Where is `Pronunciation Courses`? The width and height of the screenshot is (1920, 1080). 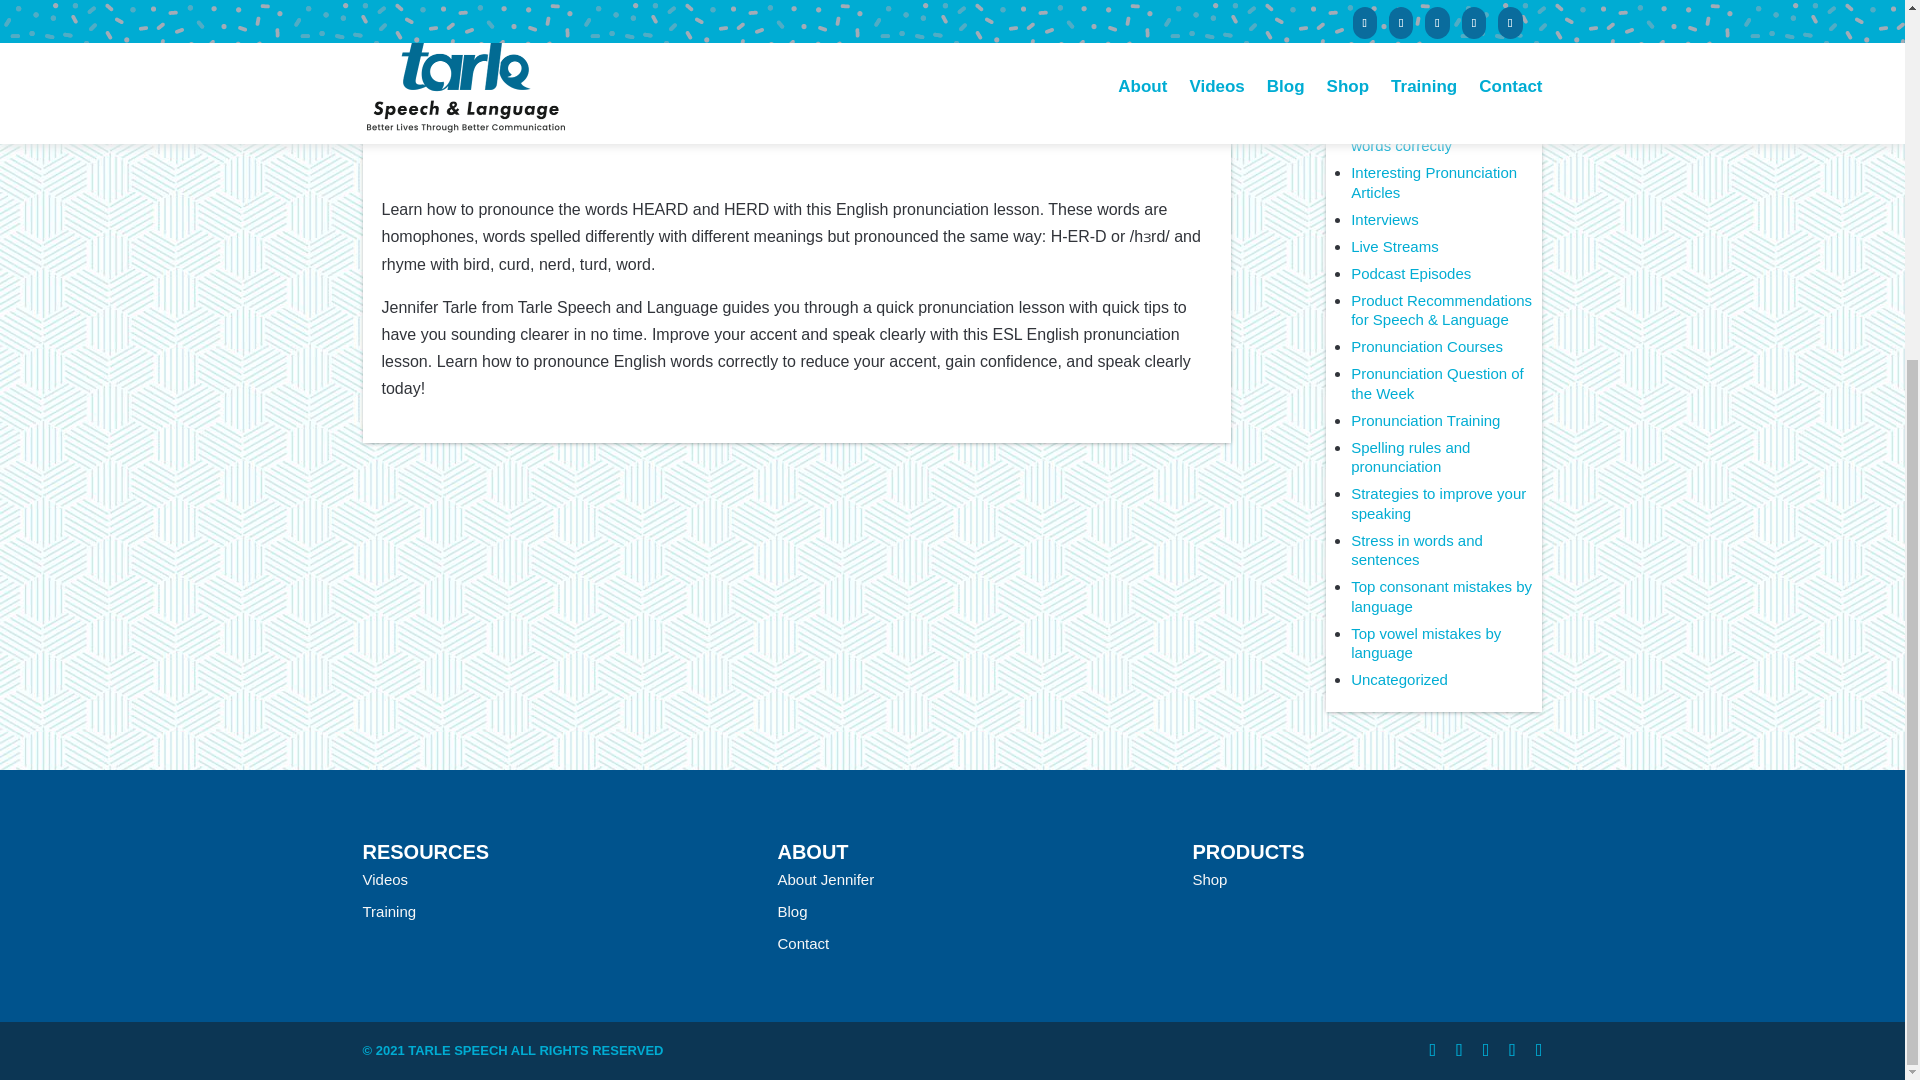 Pronunciation Courses is located at coordinates (1427, 346).